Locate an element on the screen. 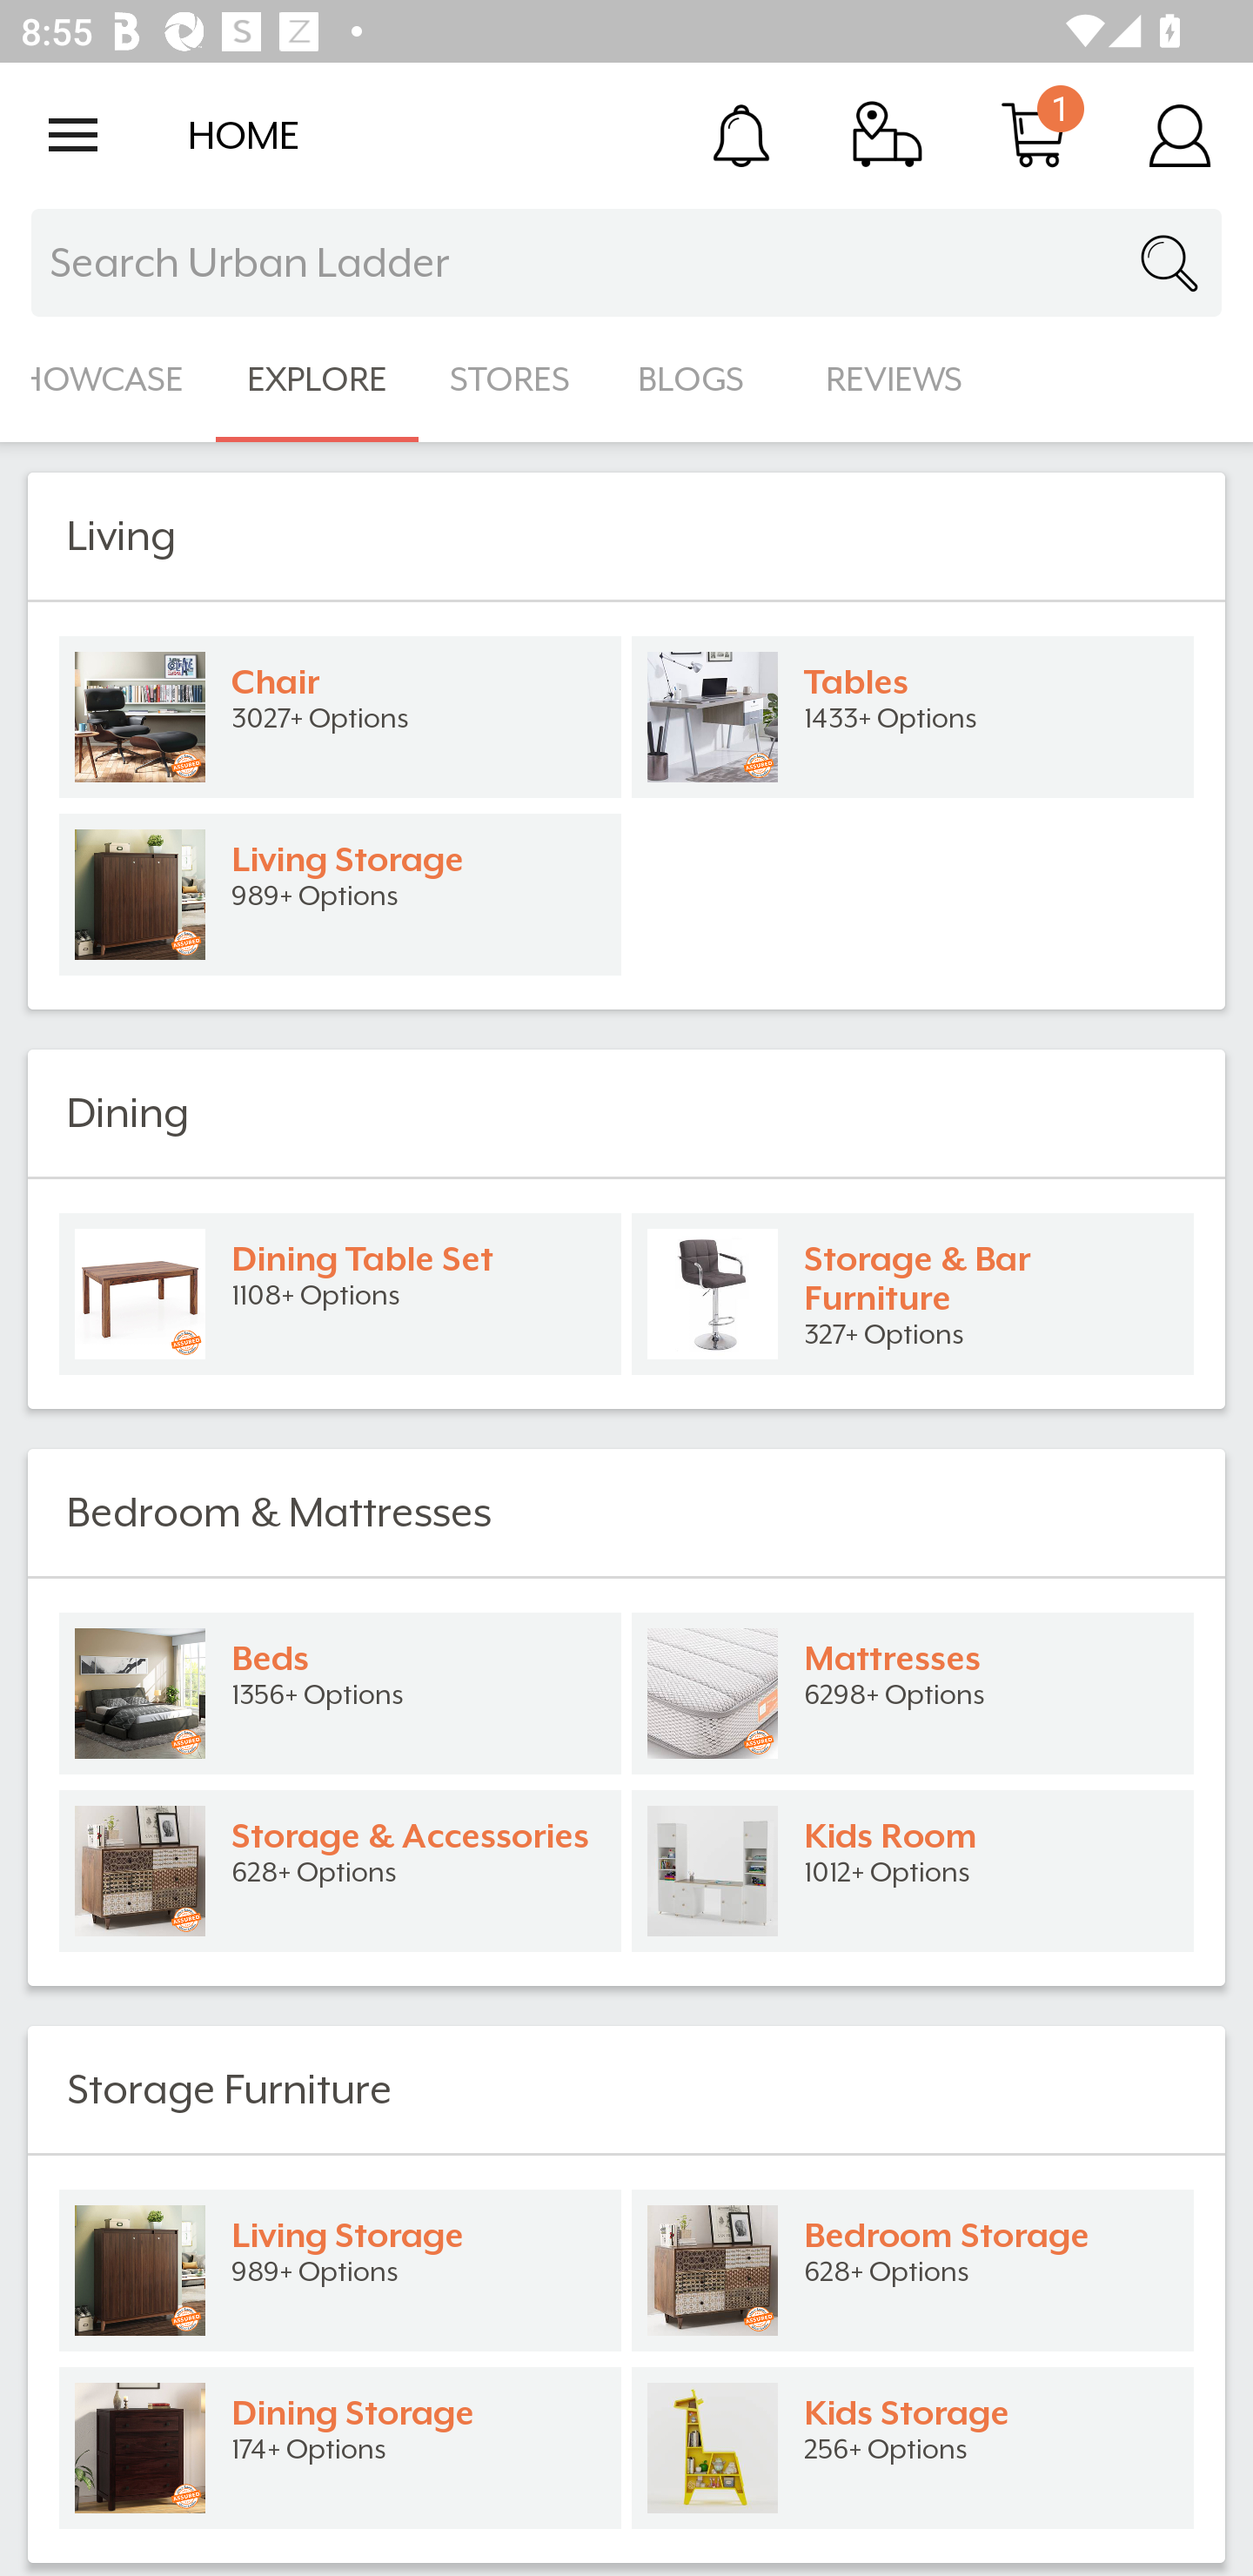 This screenshot has width=1253, height=2576. Mattresses 6298+ Options is located at coordinates (913, 1694).